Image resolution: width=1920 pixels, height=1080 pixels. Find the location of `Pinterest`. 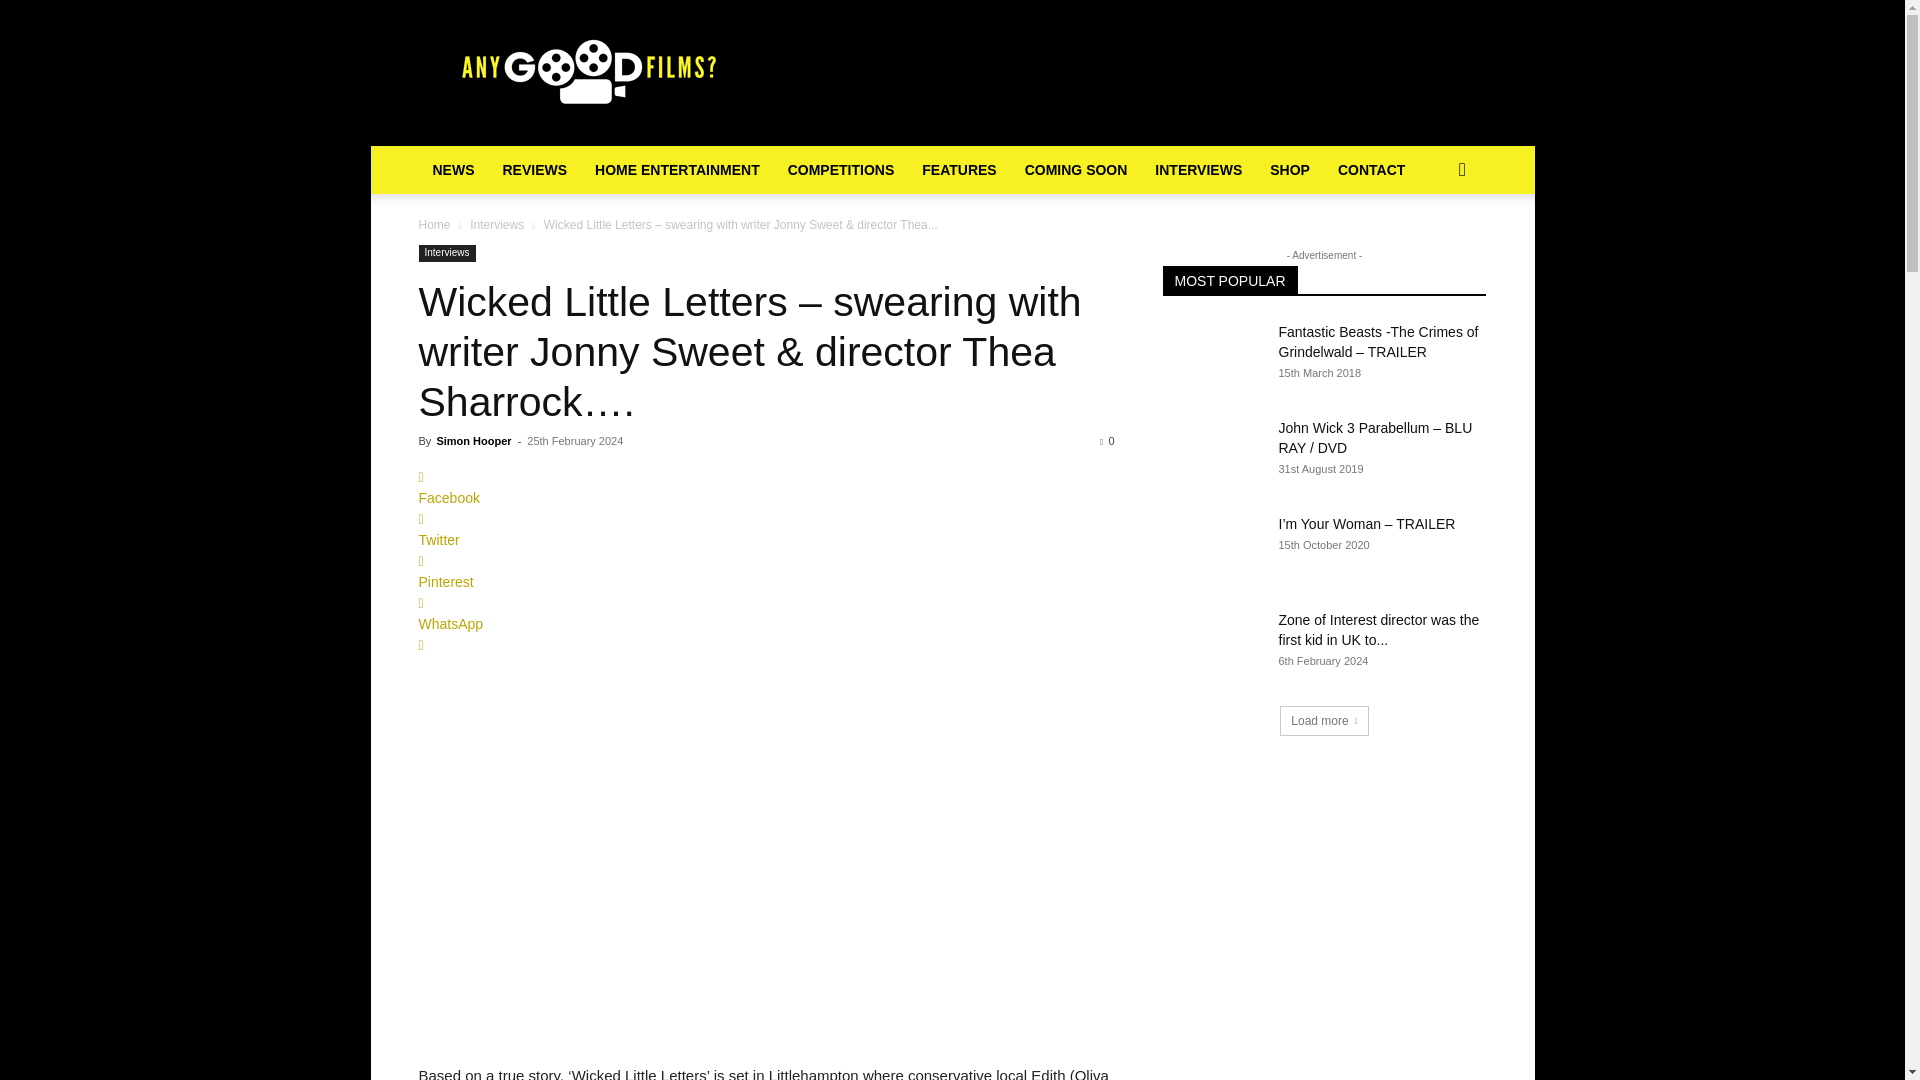

Pinterest is located at coordinates (766, 571).